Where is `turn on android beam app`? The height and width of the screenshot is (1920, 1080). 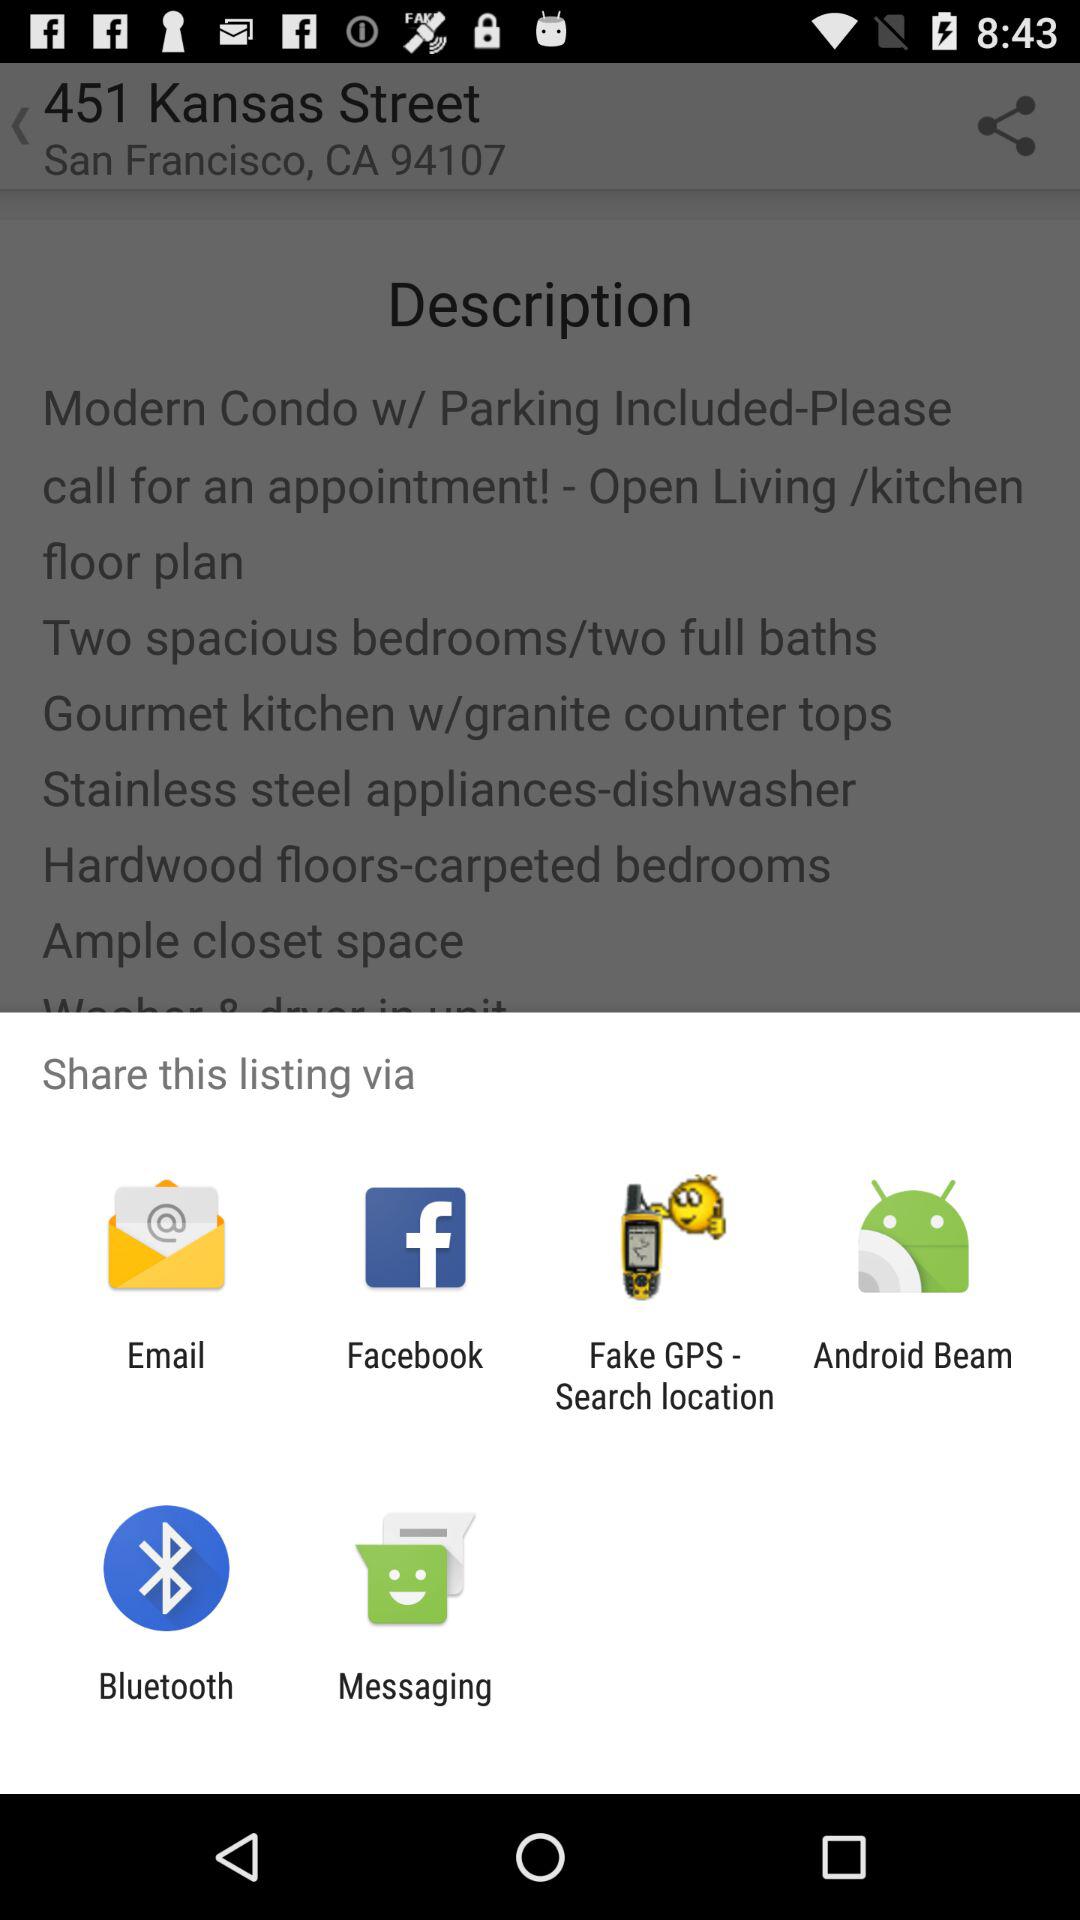 turn on android beam app is located at coordinates (912, 1375).